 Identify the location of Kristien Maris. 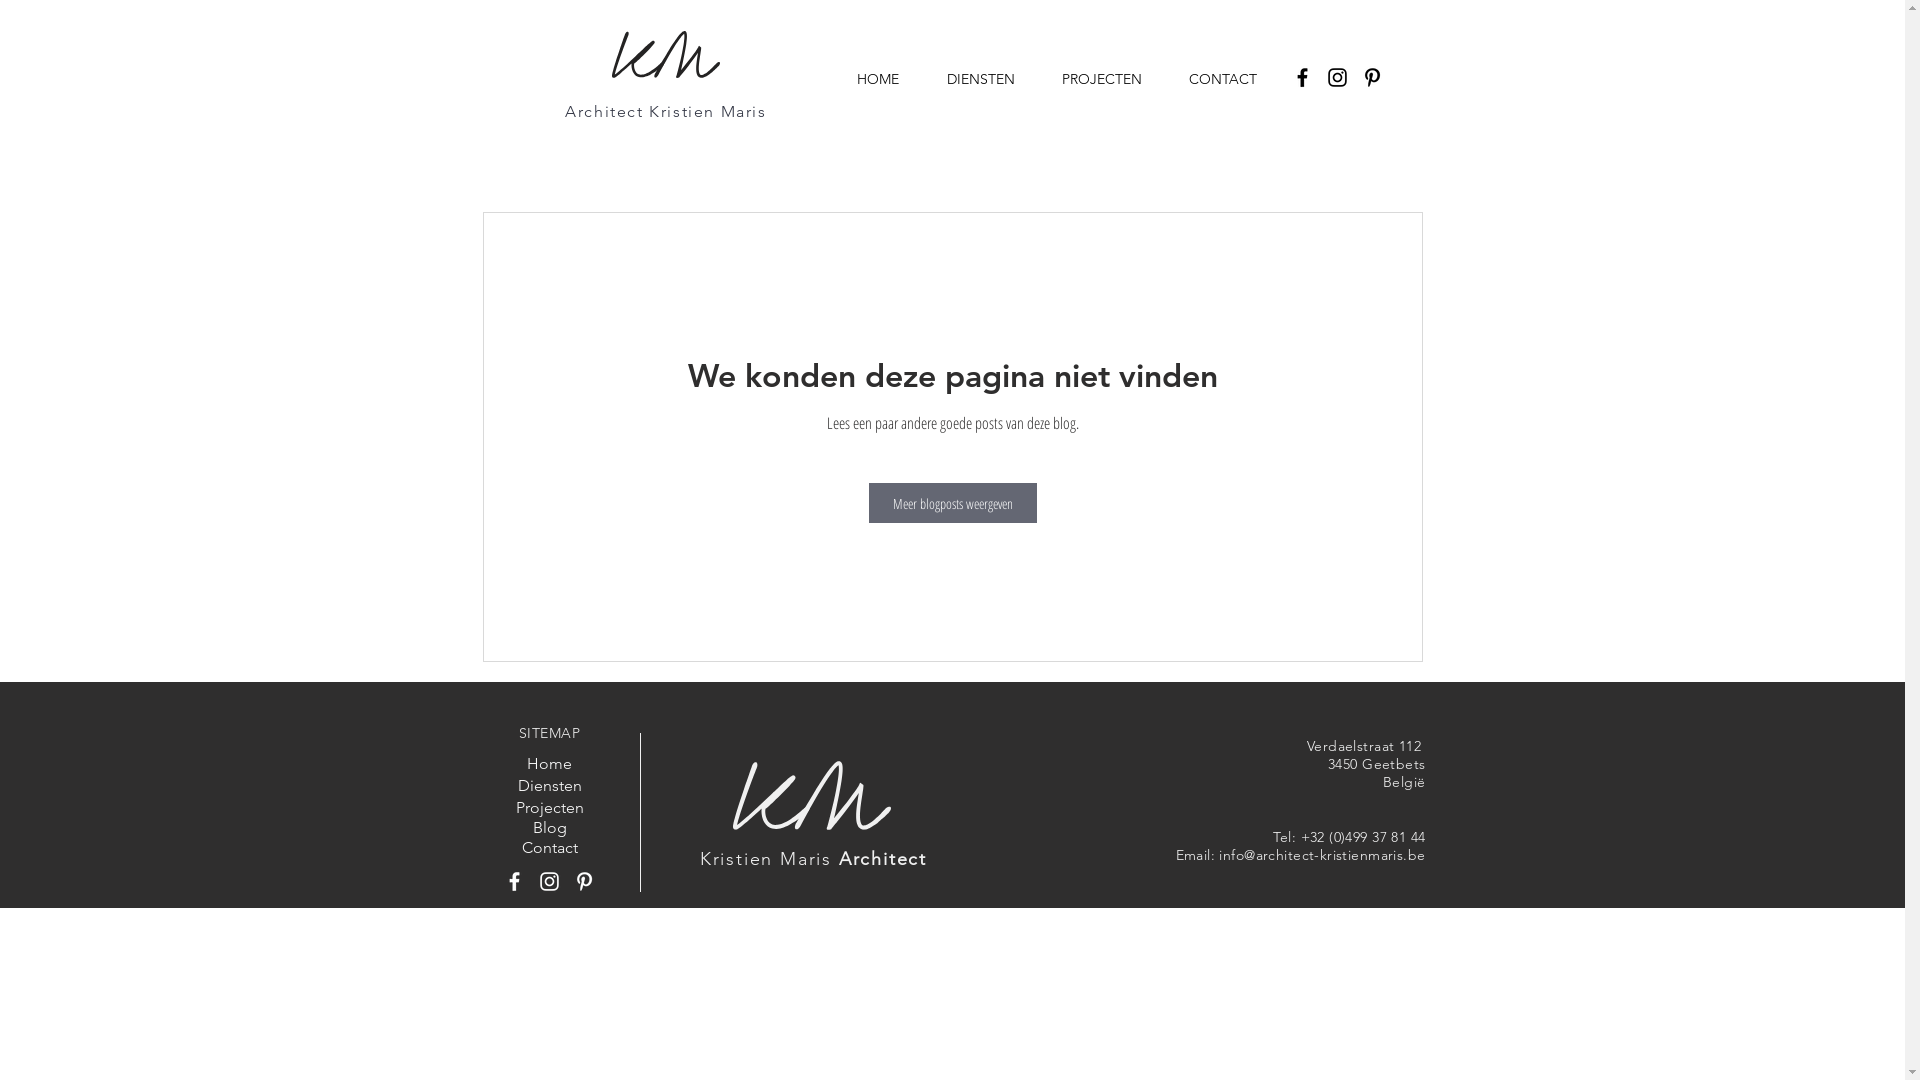
(708, 112).